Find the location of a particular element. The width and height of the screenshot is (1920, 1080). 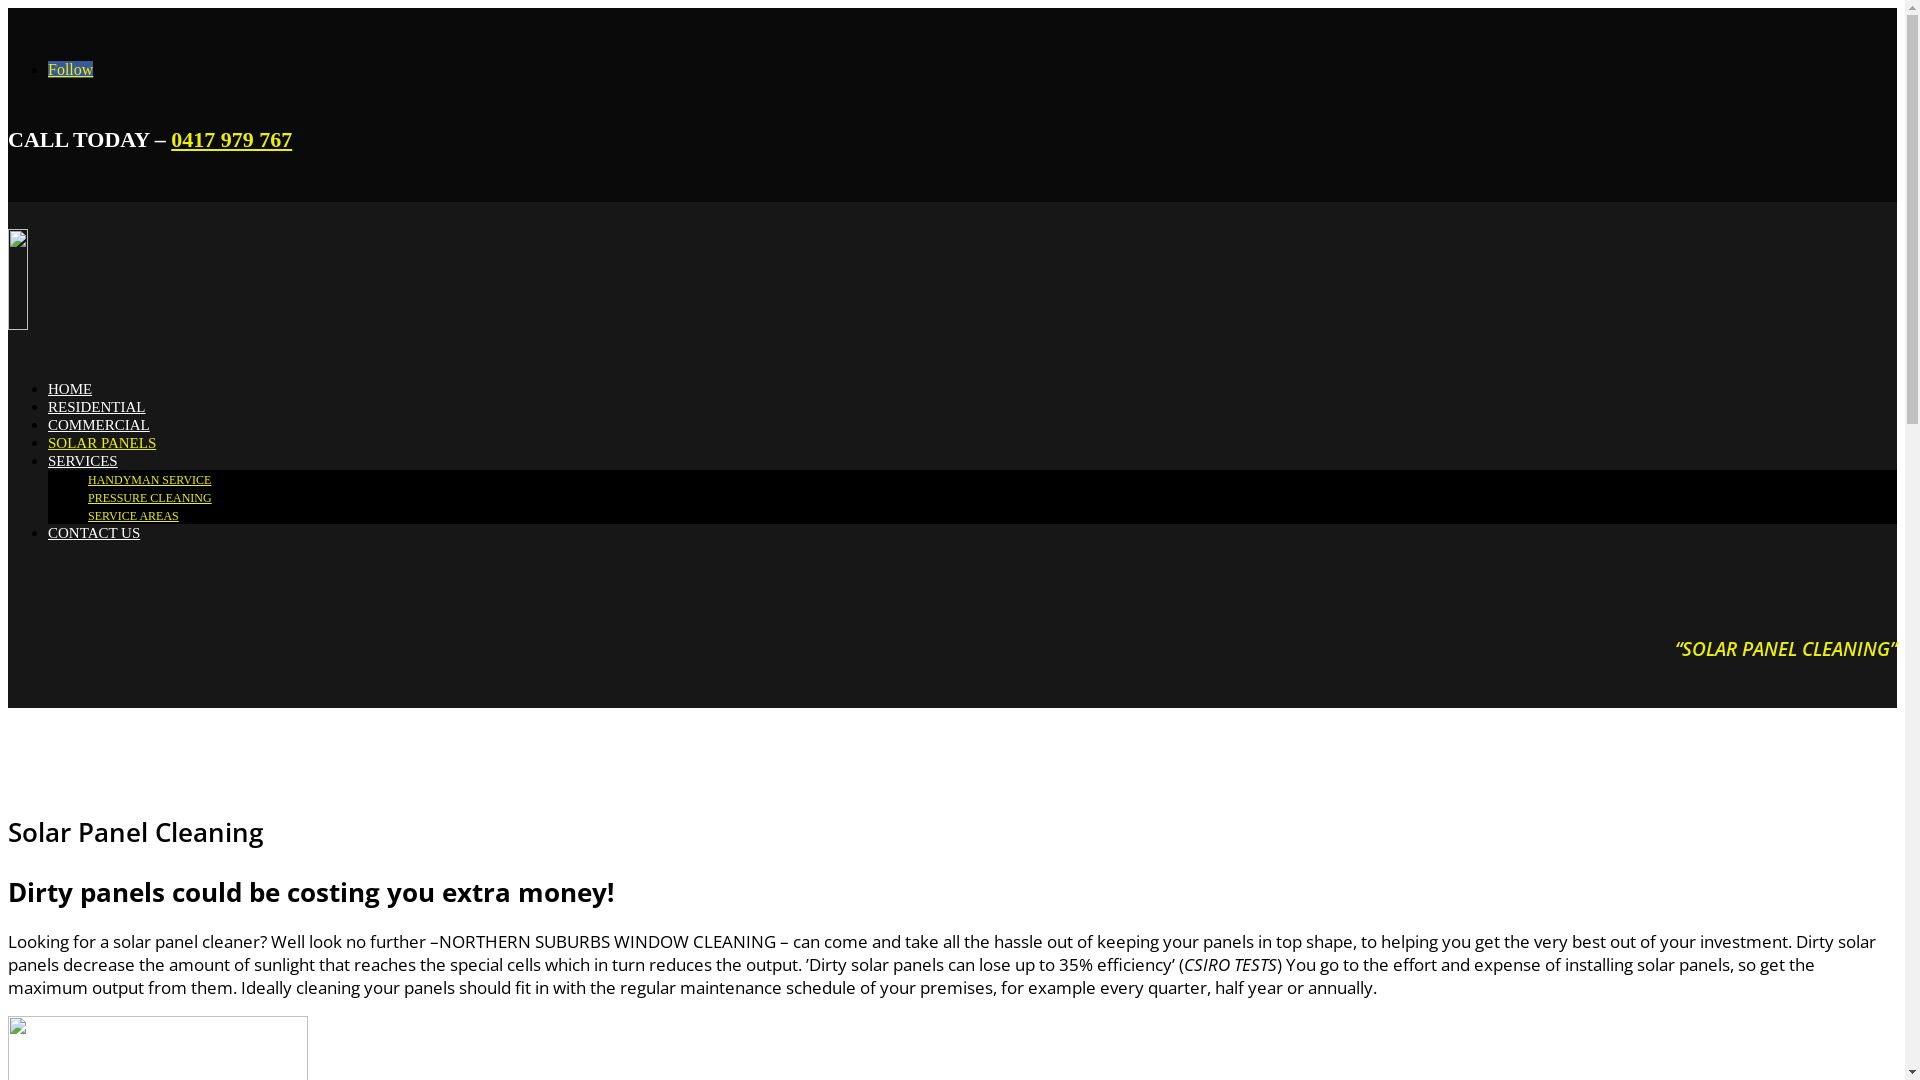

Follow is located at coordinates (70, 69).